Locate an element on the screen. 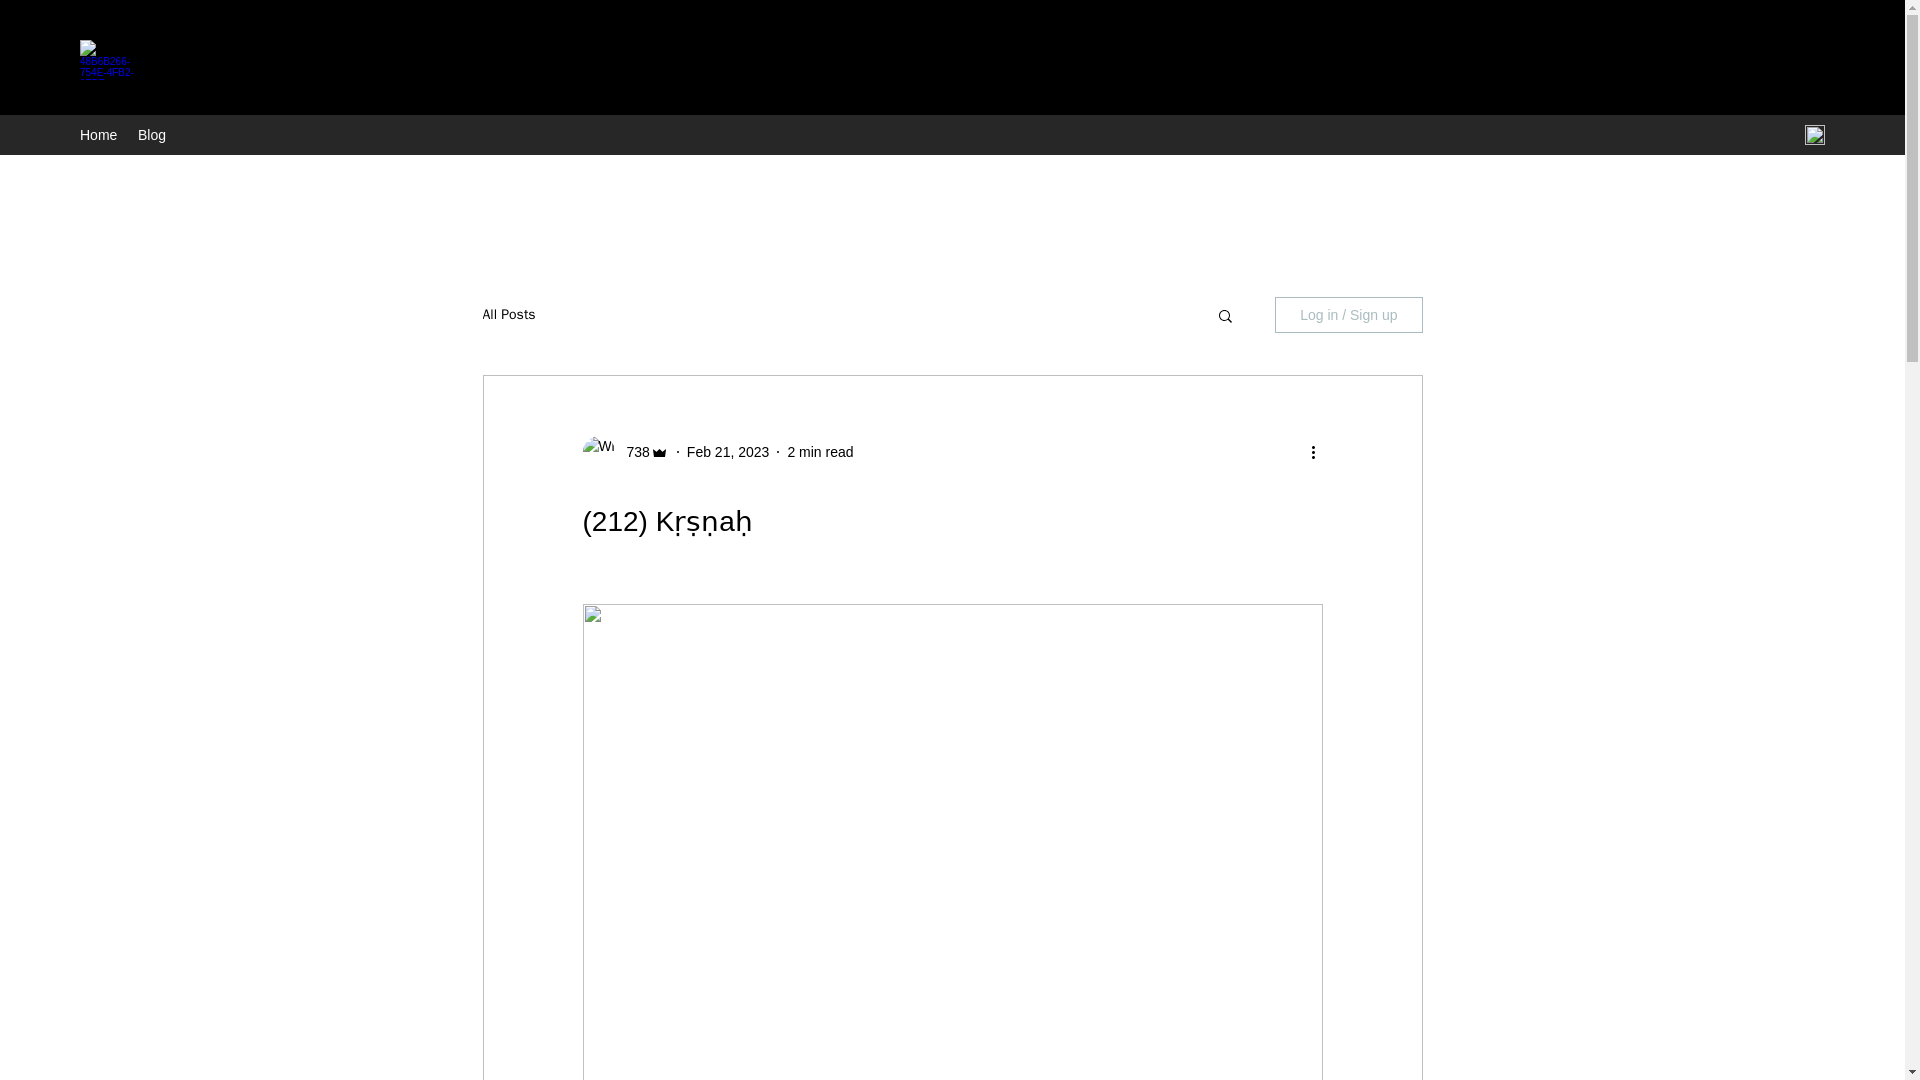  2 min read is located at coordinates (820, 452).